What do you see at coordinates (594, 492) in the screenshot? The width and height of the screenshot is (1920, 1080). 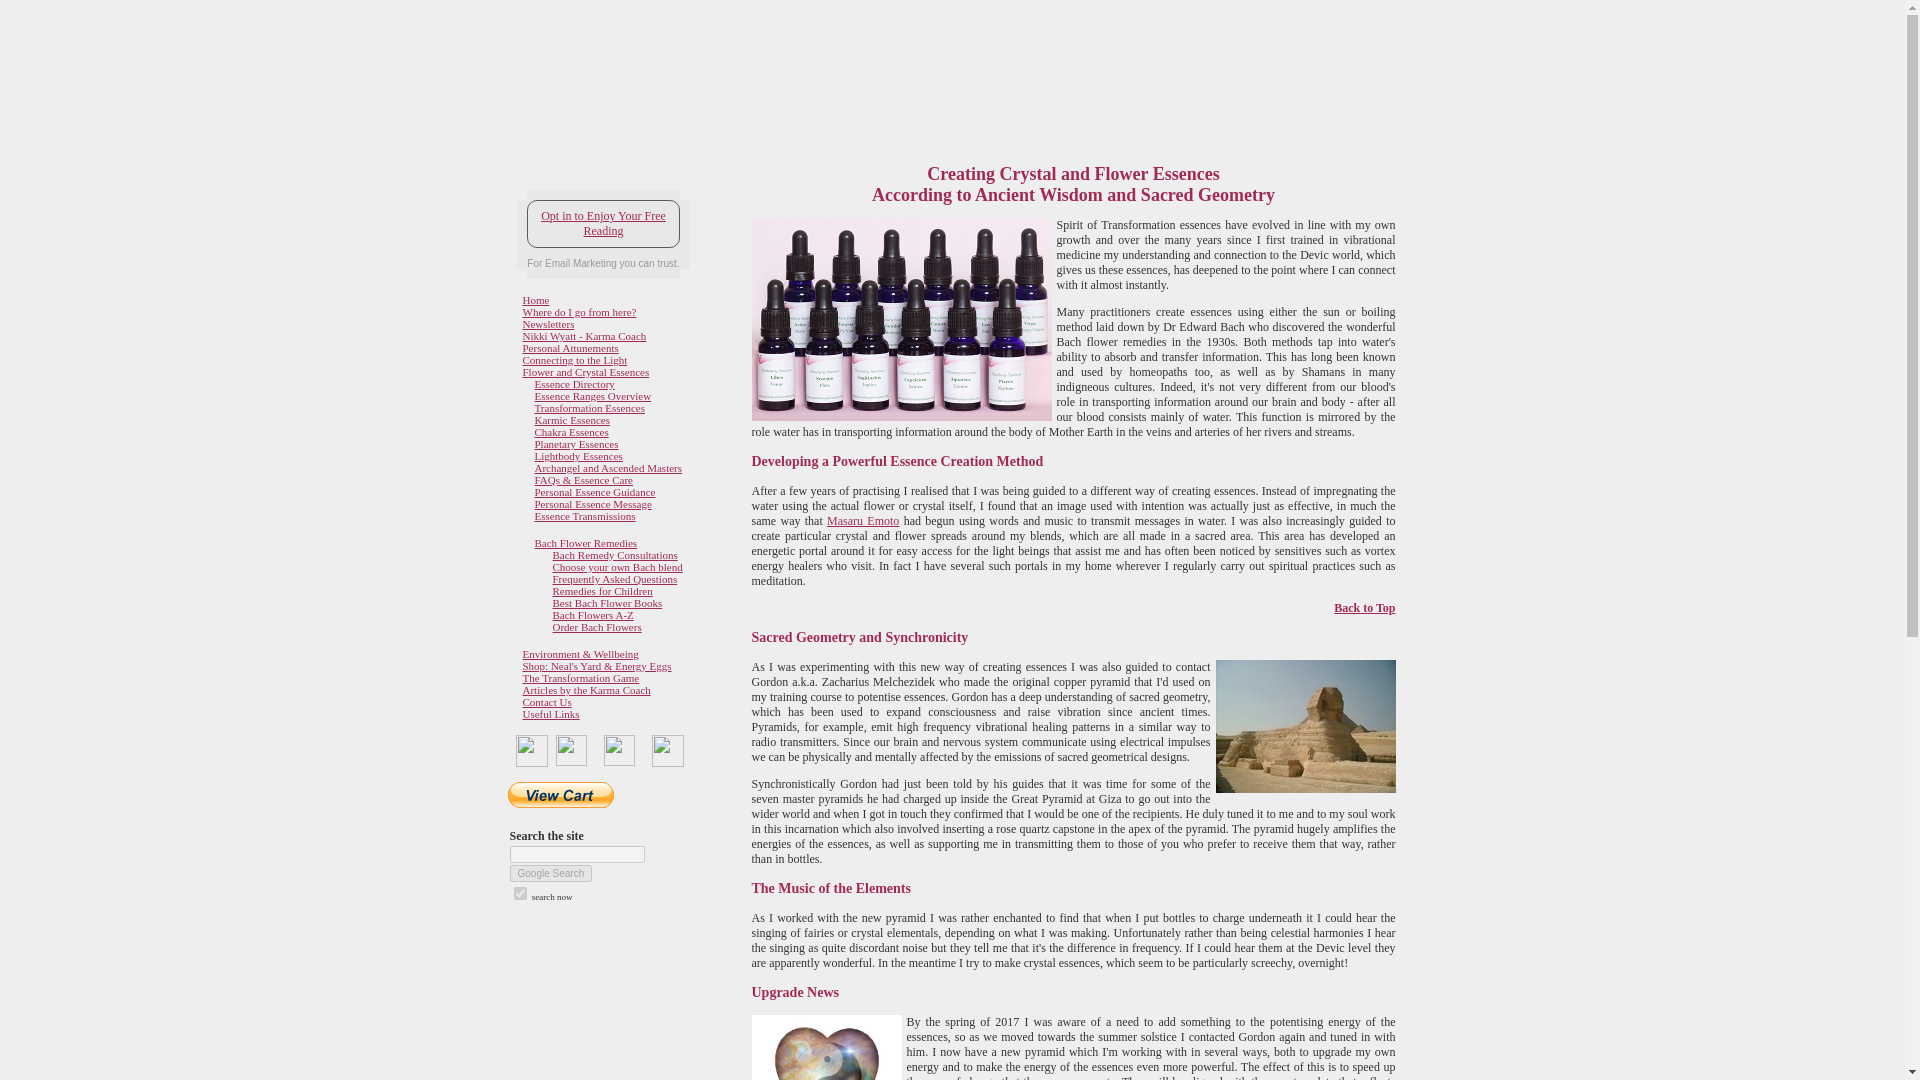 I see `Personal Essence Guidance` at bounding box center [594, 492].